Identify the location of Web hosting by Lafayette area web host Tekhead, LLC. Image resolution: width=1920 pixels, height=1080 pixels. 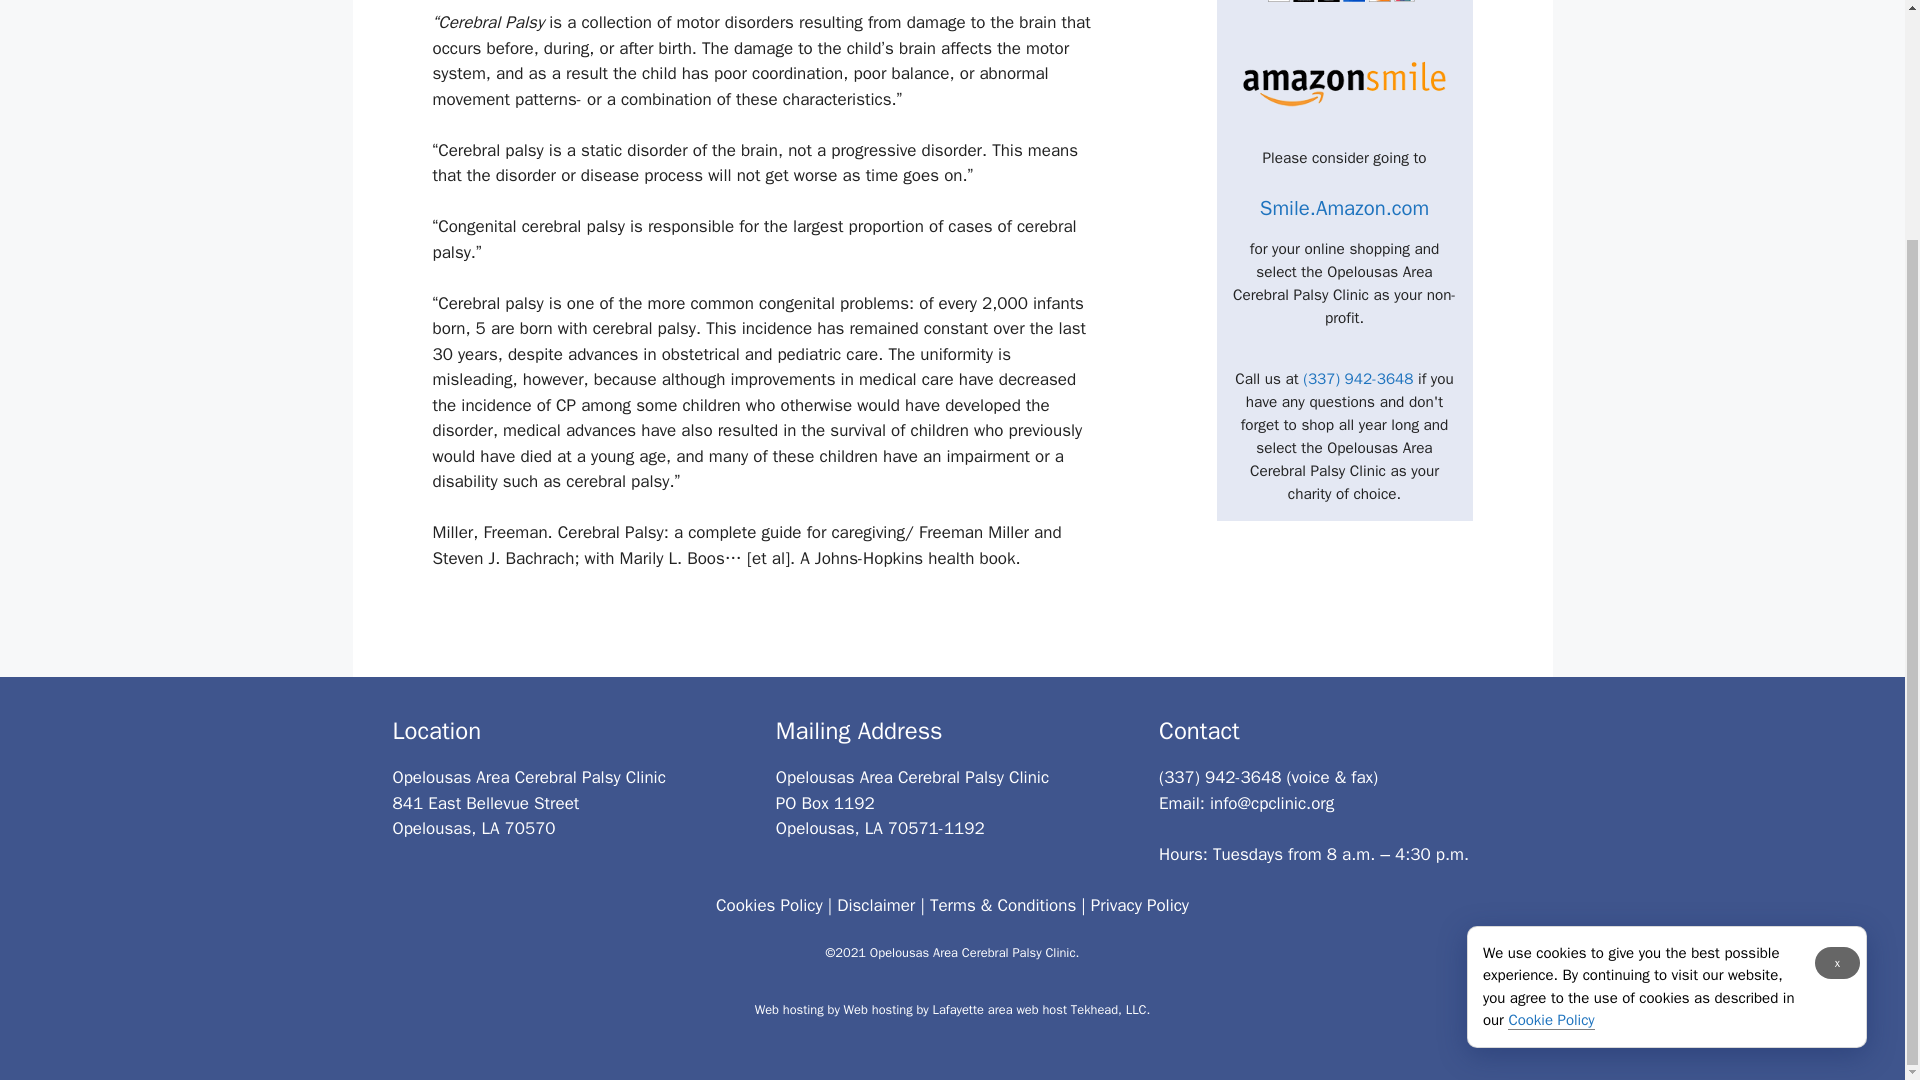
(995, 1010).